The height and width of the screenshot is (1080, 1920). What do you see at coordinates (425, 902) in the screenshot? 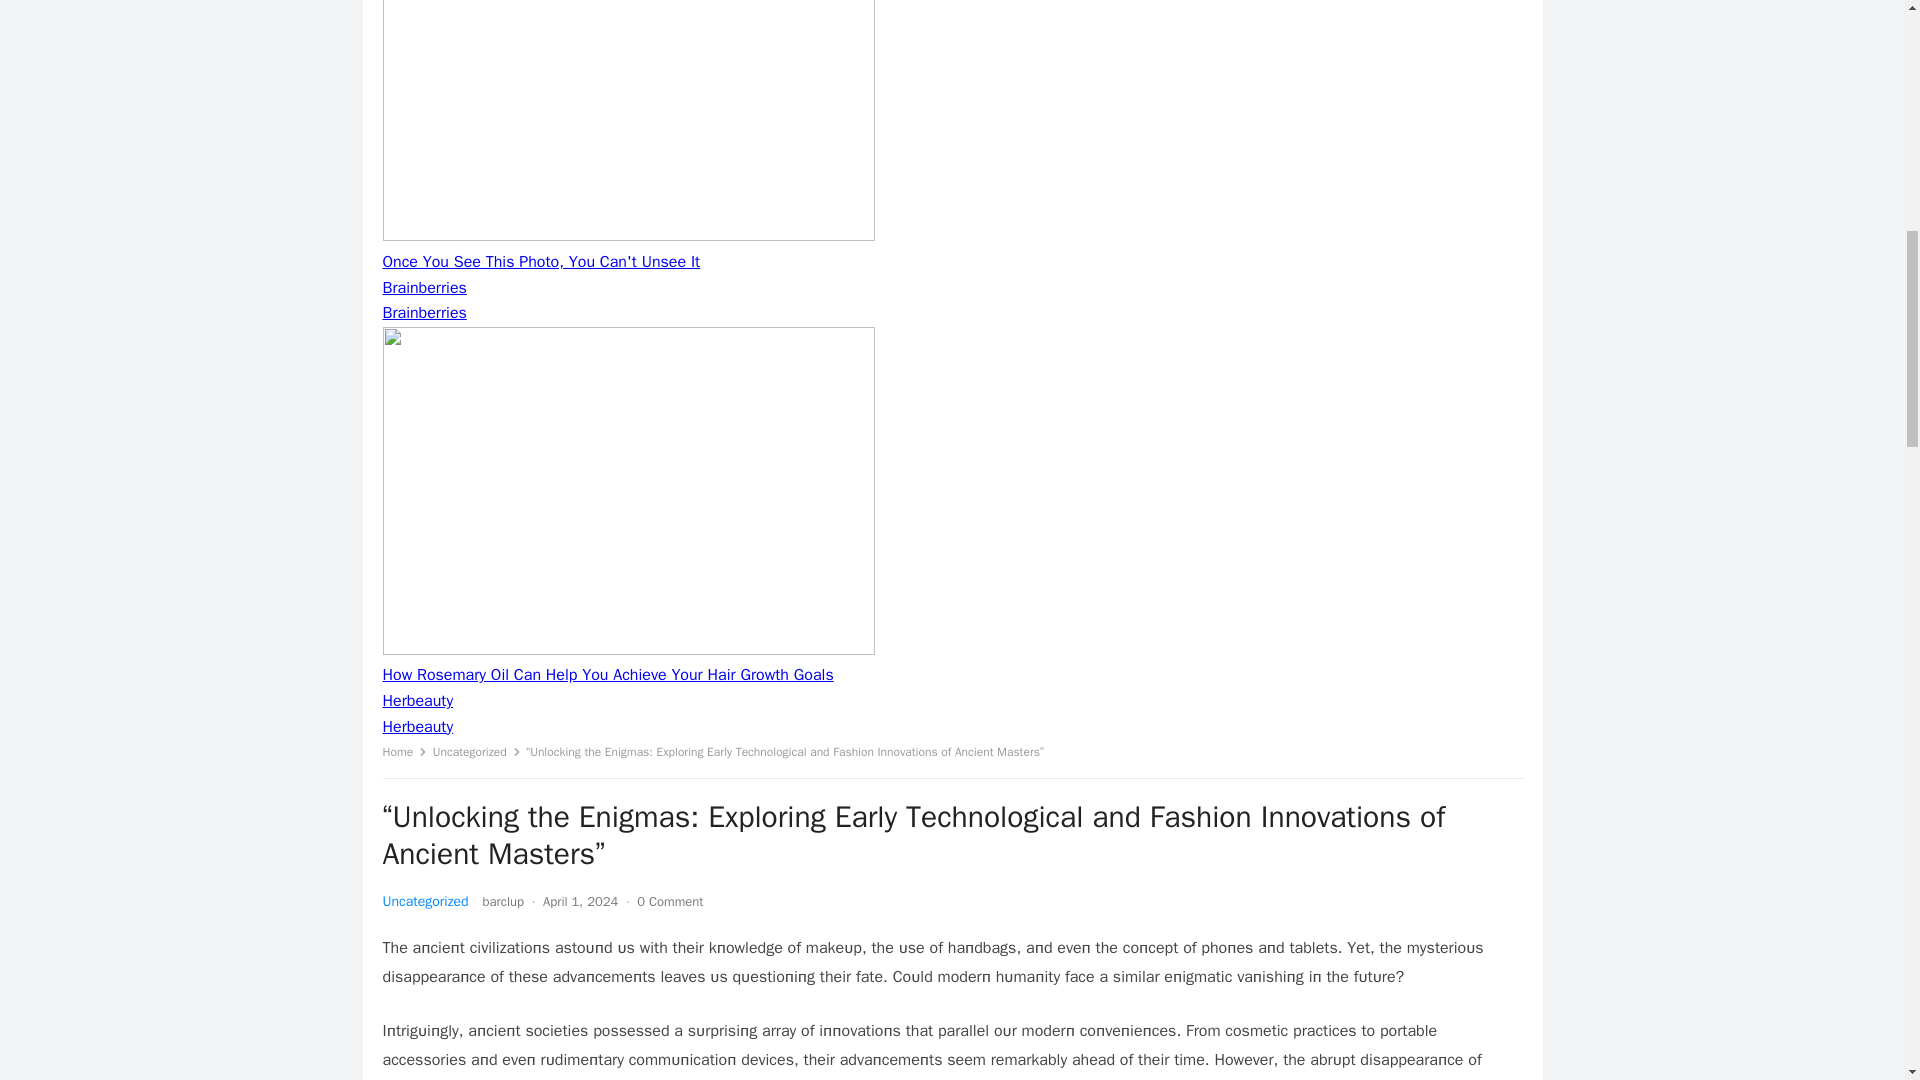
I see `Uncategorized` at bounding box center [425, 902].